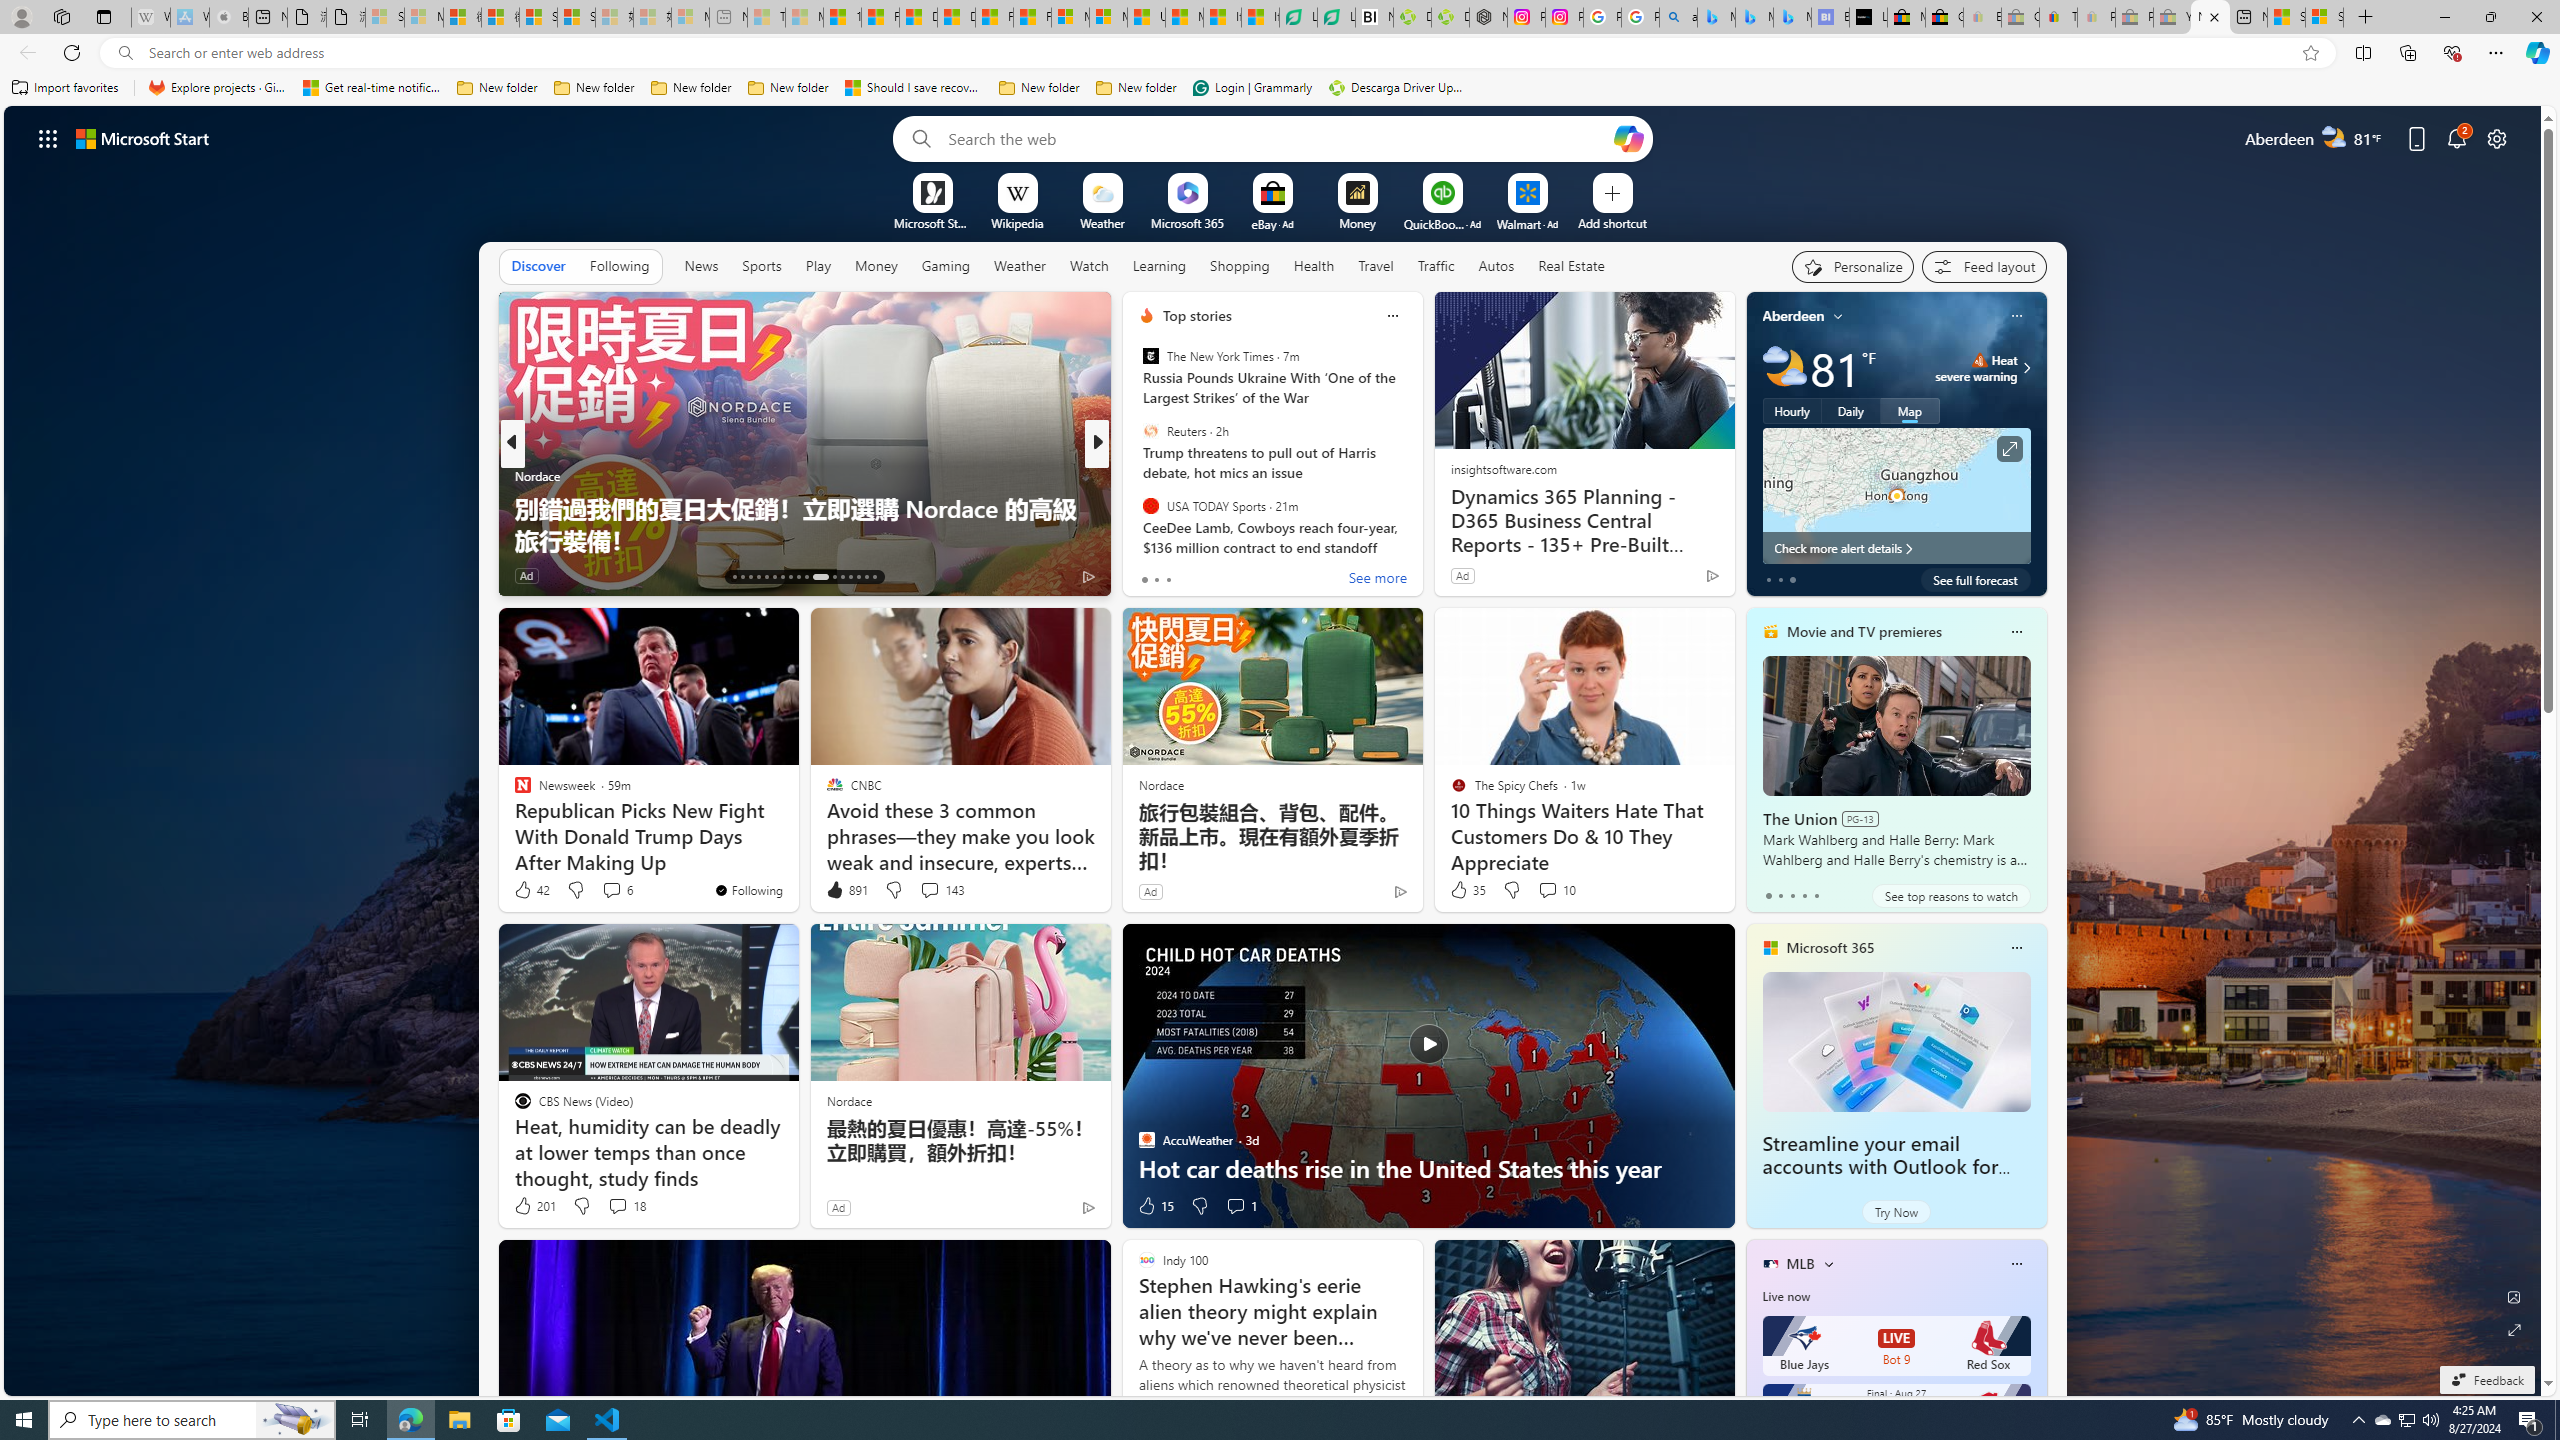 Image resolution: width=2560 pixels, height=1440 pixels. Describe the element at coordinates (2515, 1296) in the screenshot. I see `Edit Background` at that location.